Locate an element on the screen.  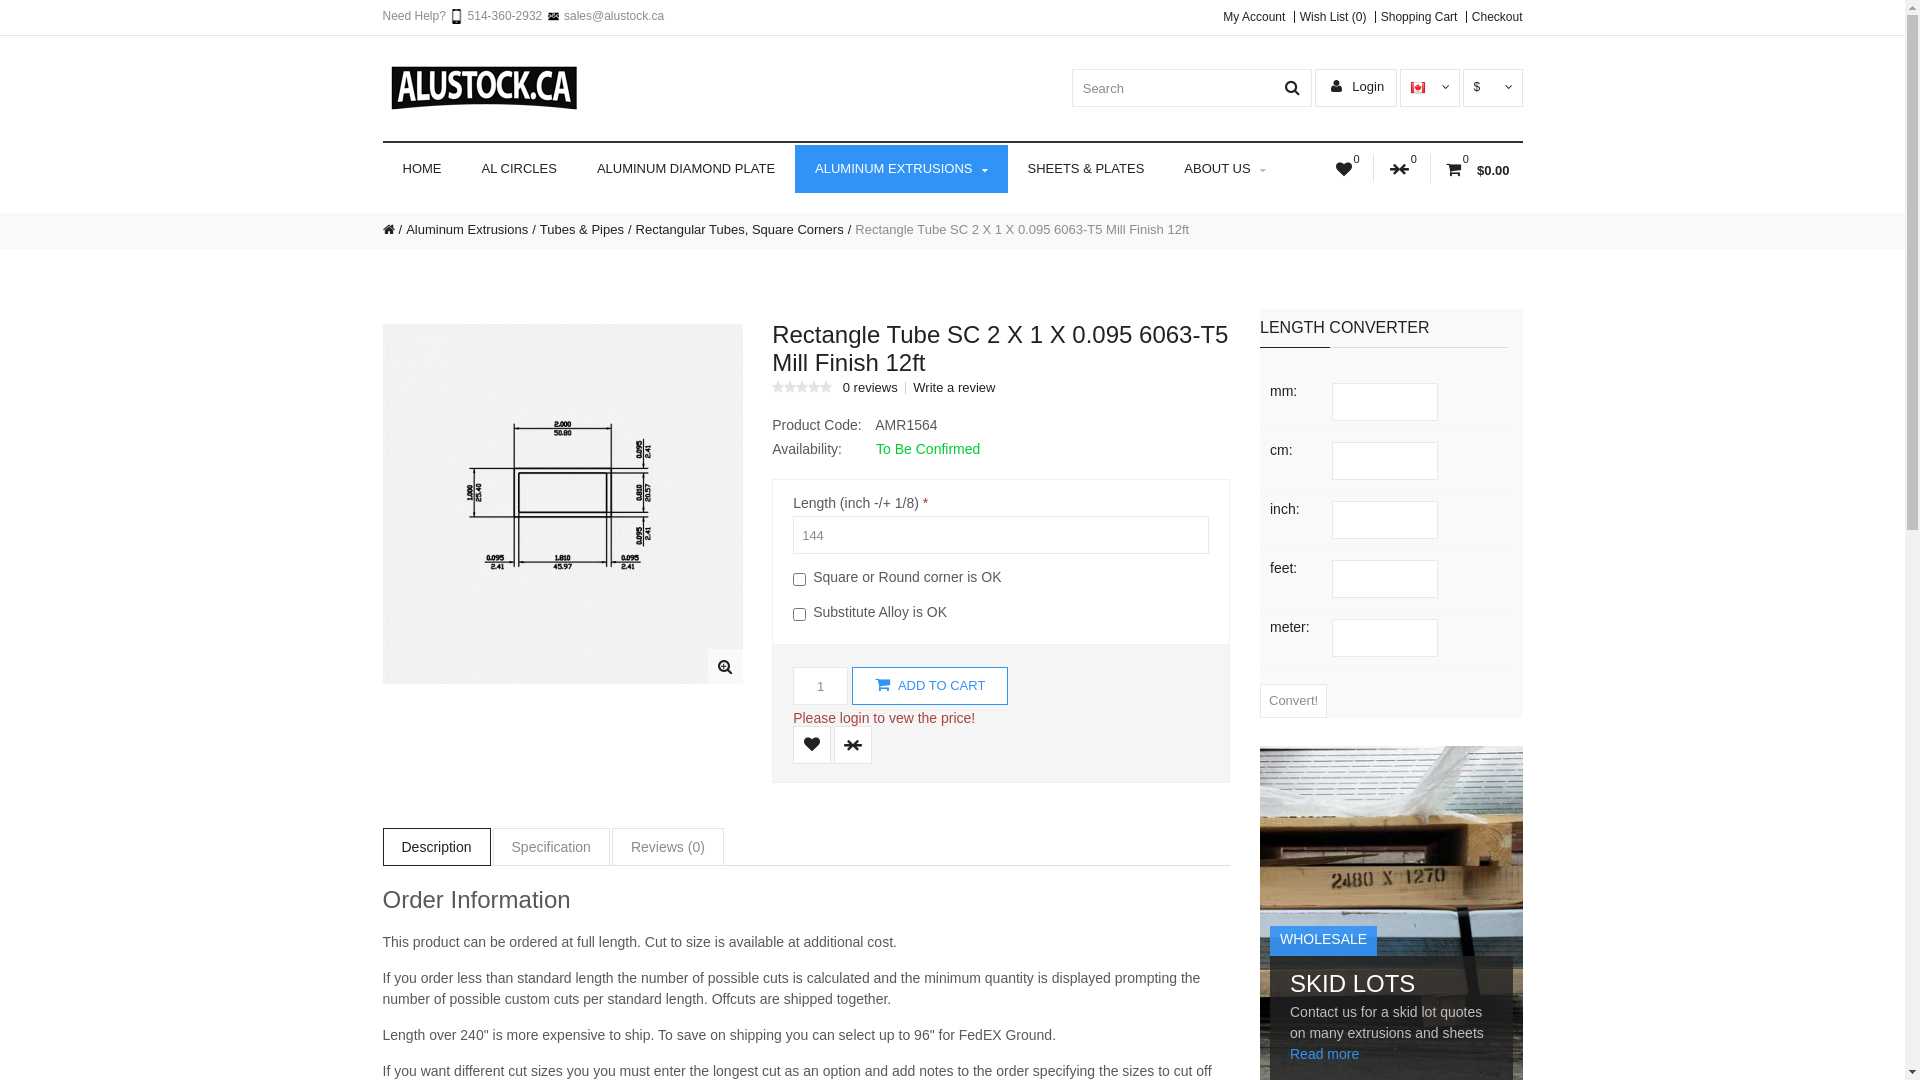
HOME is located at coordinates (422, 169).